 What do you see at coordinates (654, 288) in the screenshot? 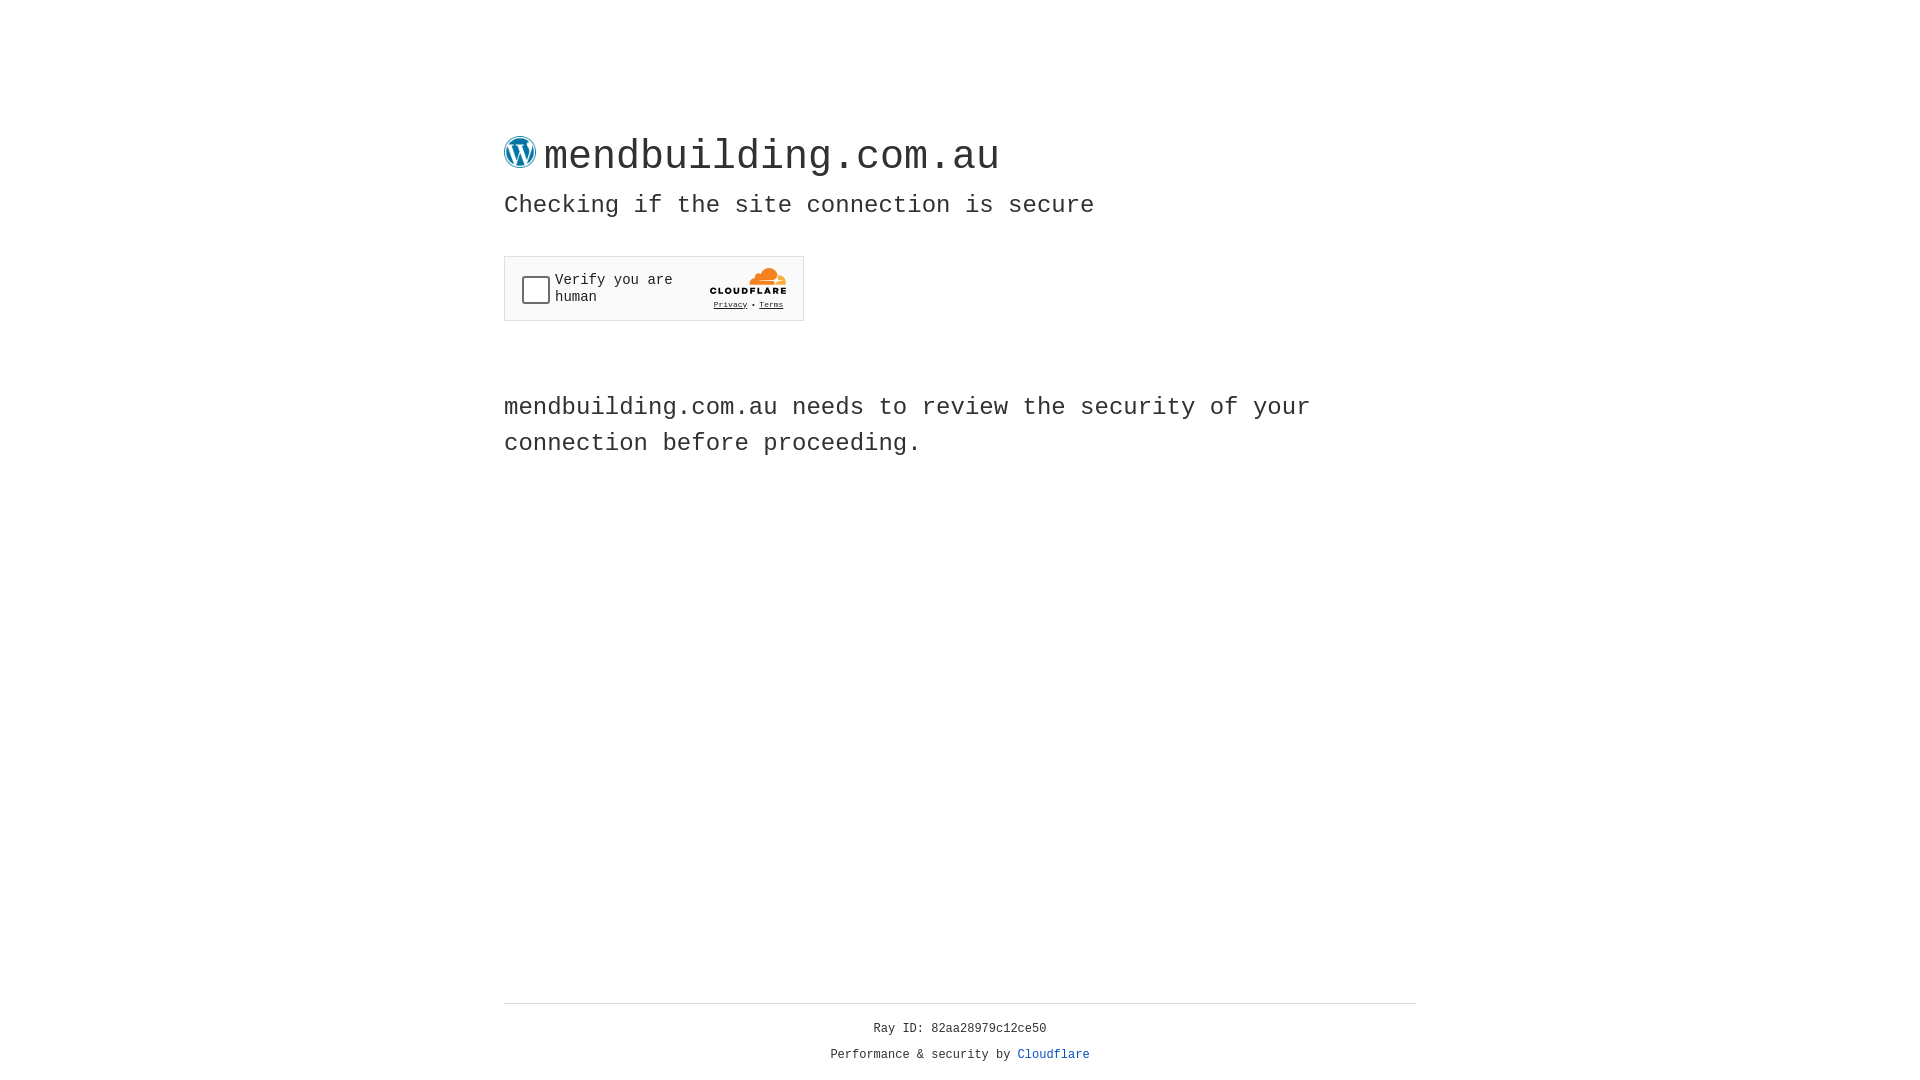
I see `Widget containing a Cloudflare security challenge` at bounding box center [654, 288].